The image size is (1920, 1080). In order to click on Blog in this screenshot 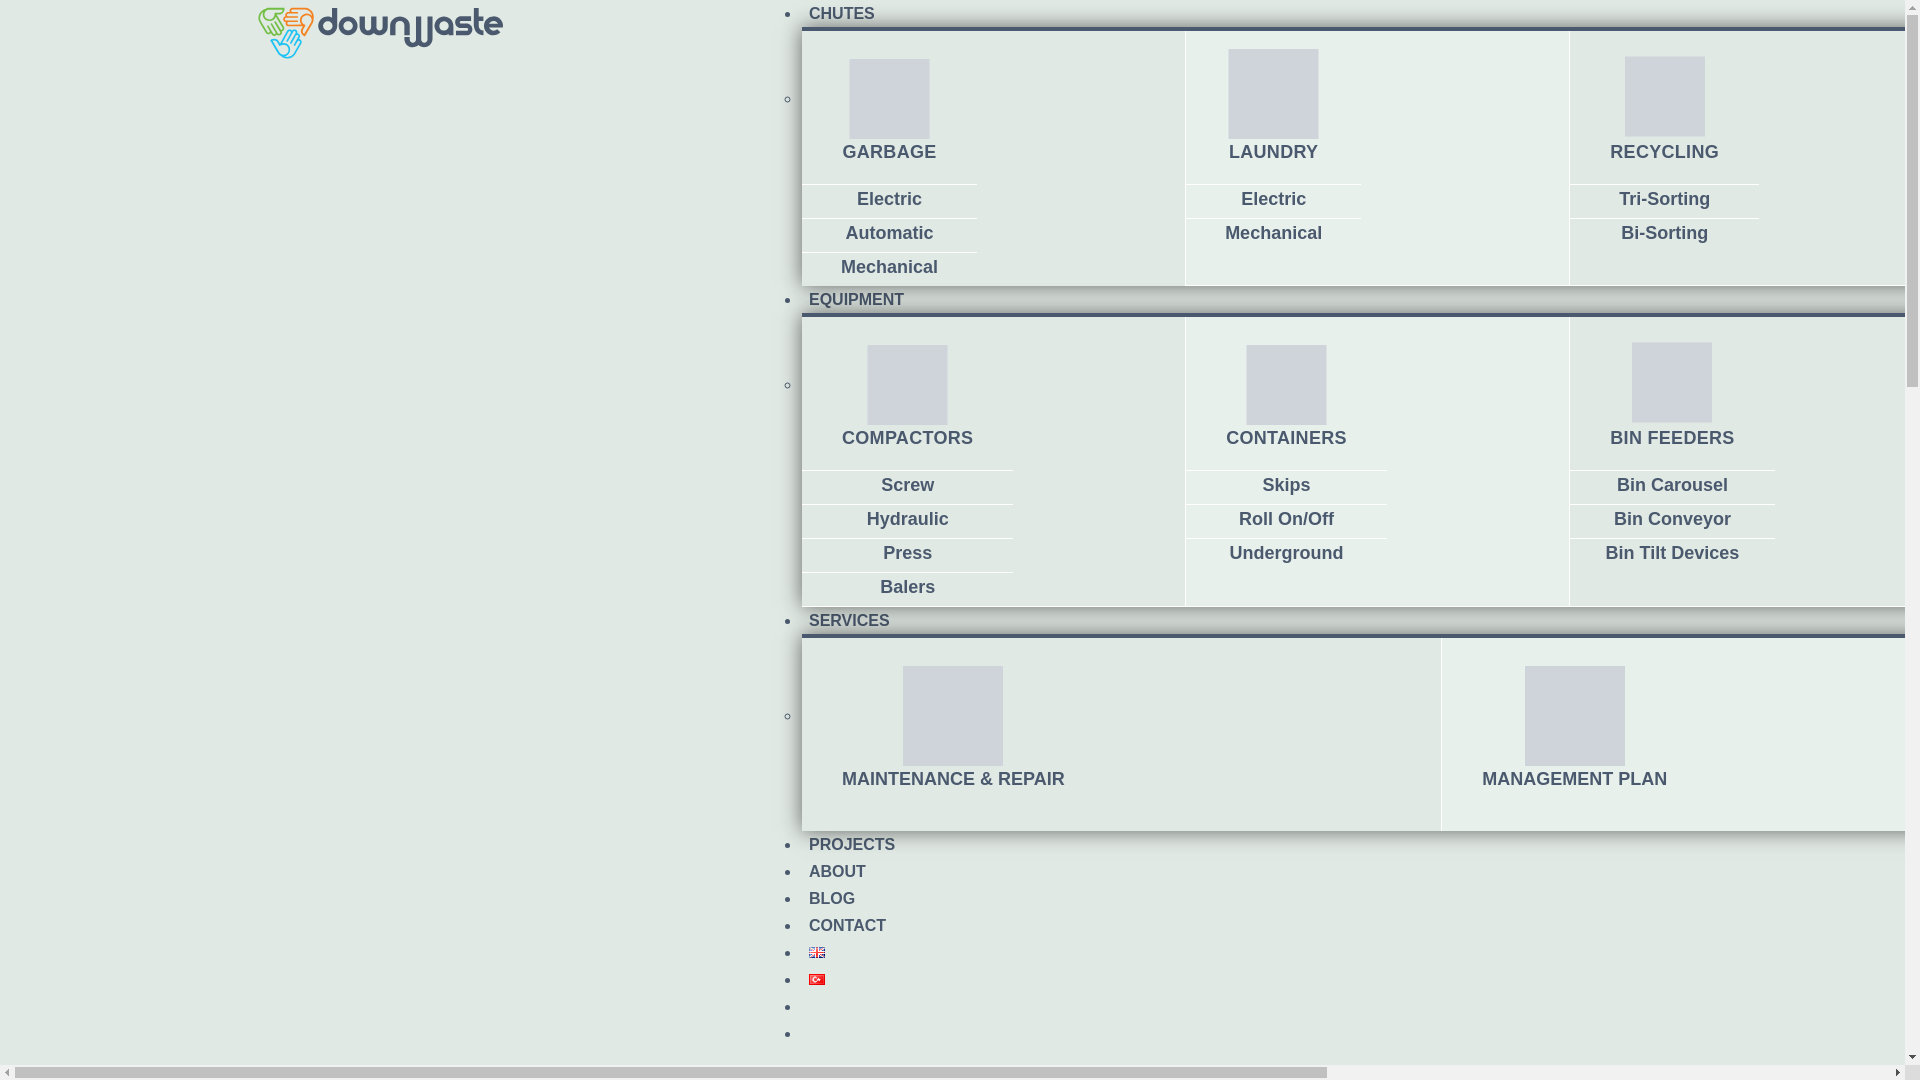, I will do `click(832, 895)`.